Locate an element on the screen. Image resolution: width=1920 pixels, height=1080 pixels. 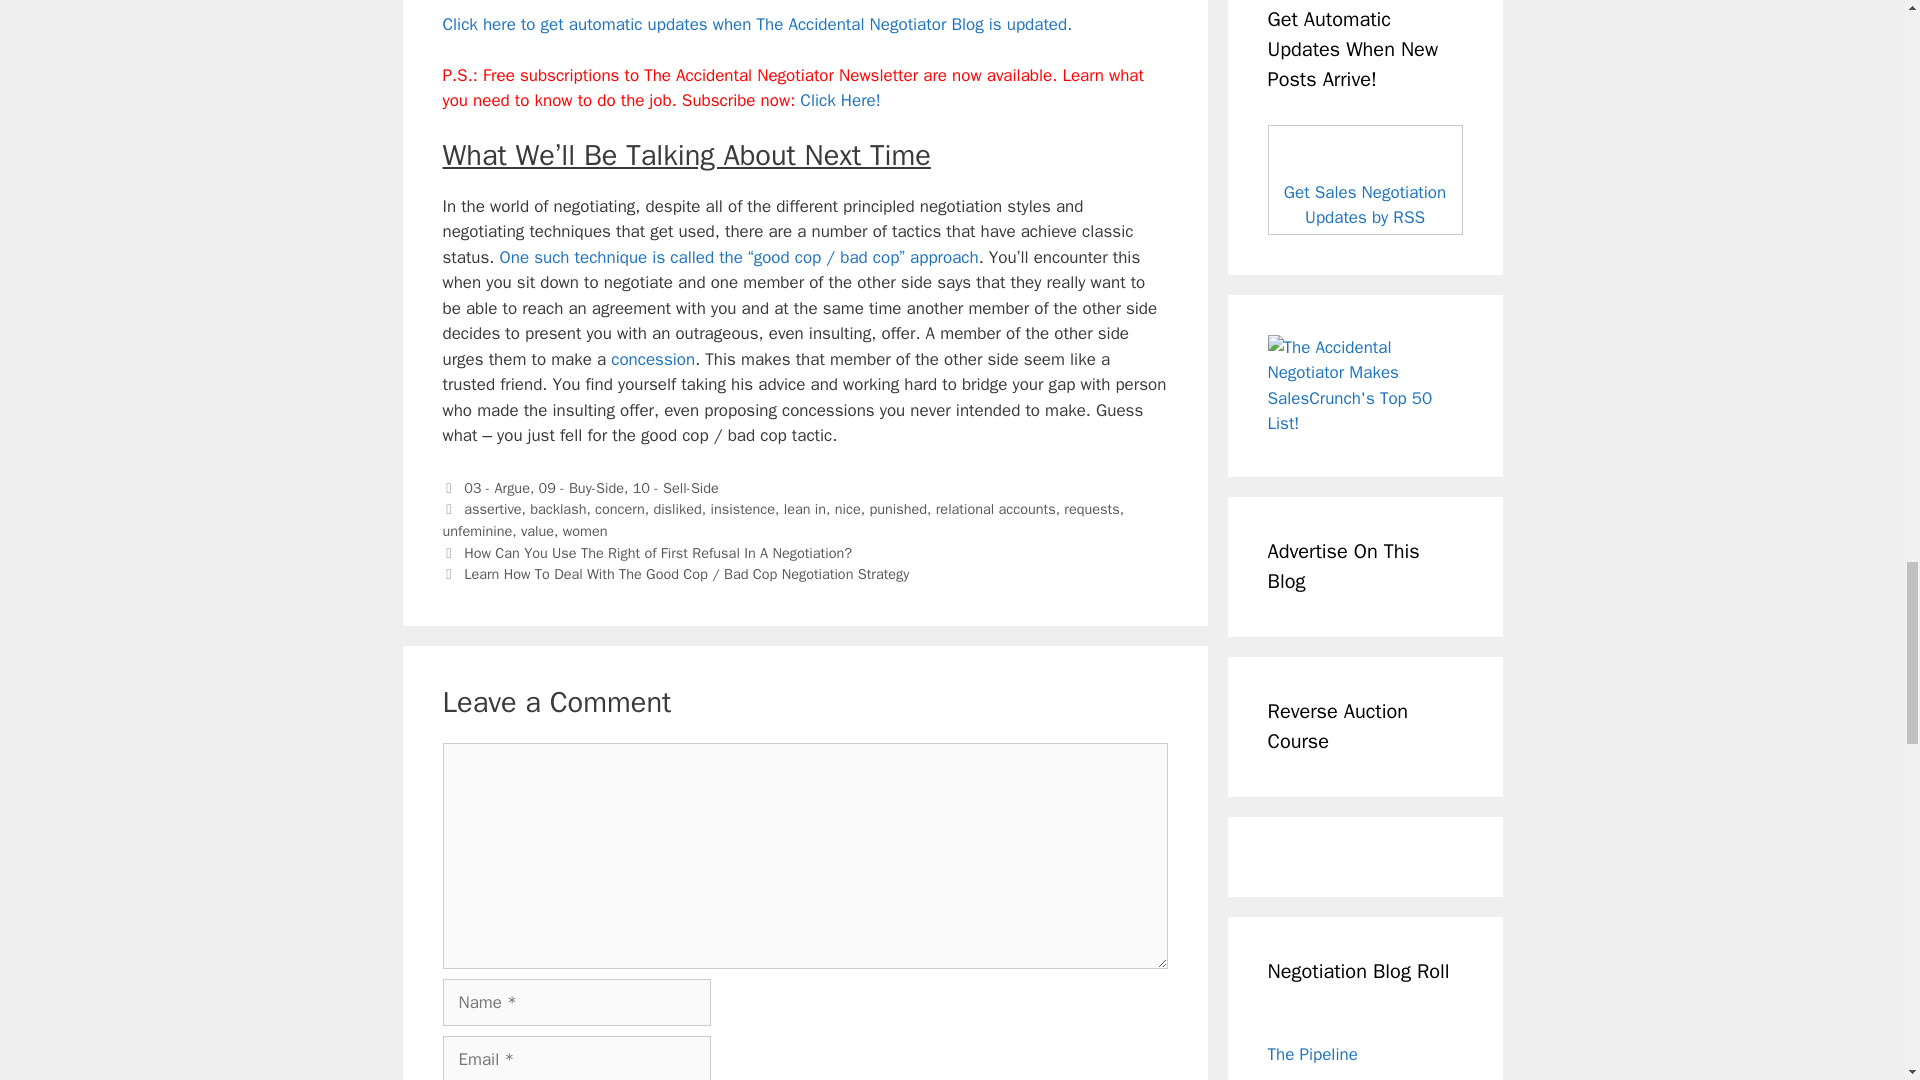
lean in is located at coordinates (804, 509).